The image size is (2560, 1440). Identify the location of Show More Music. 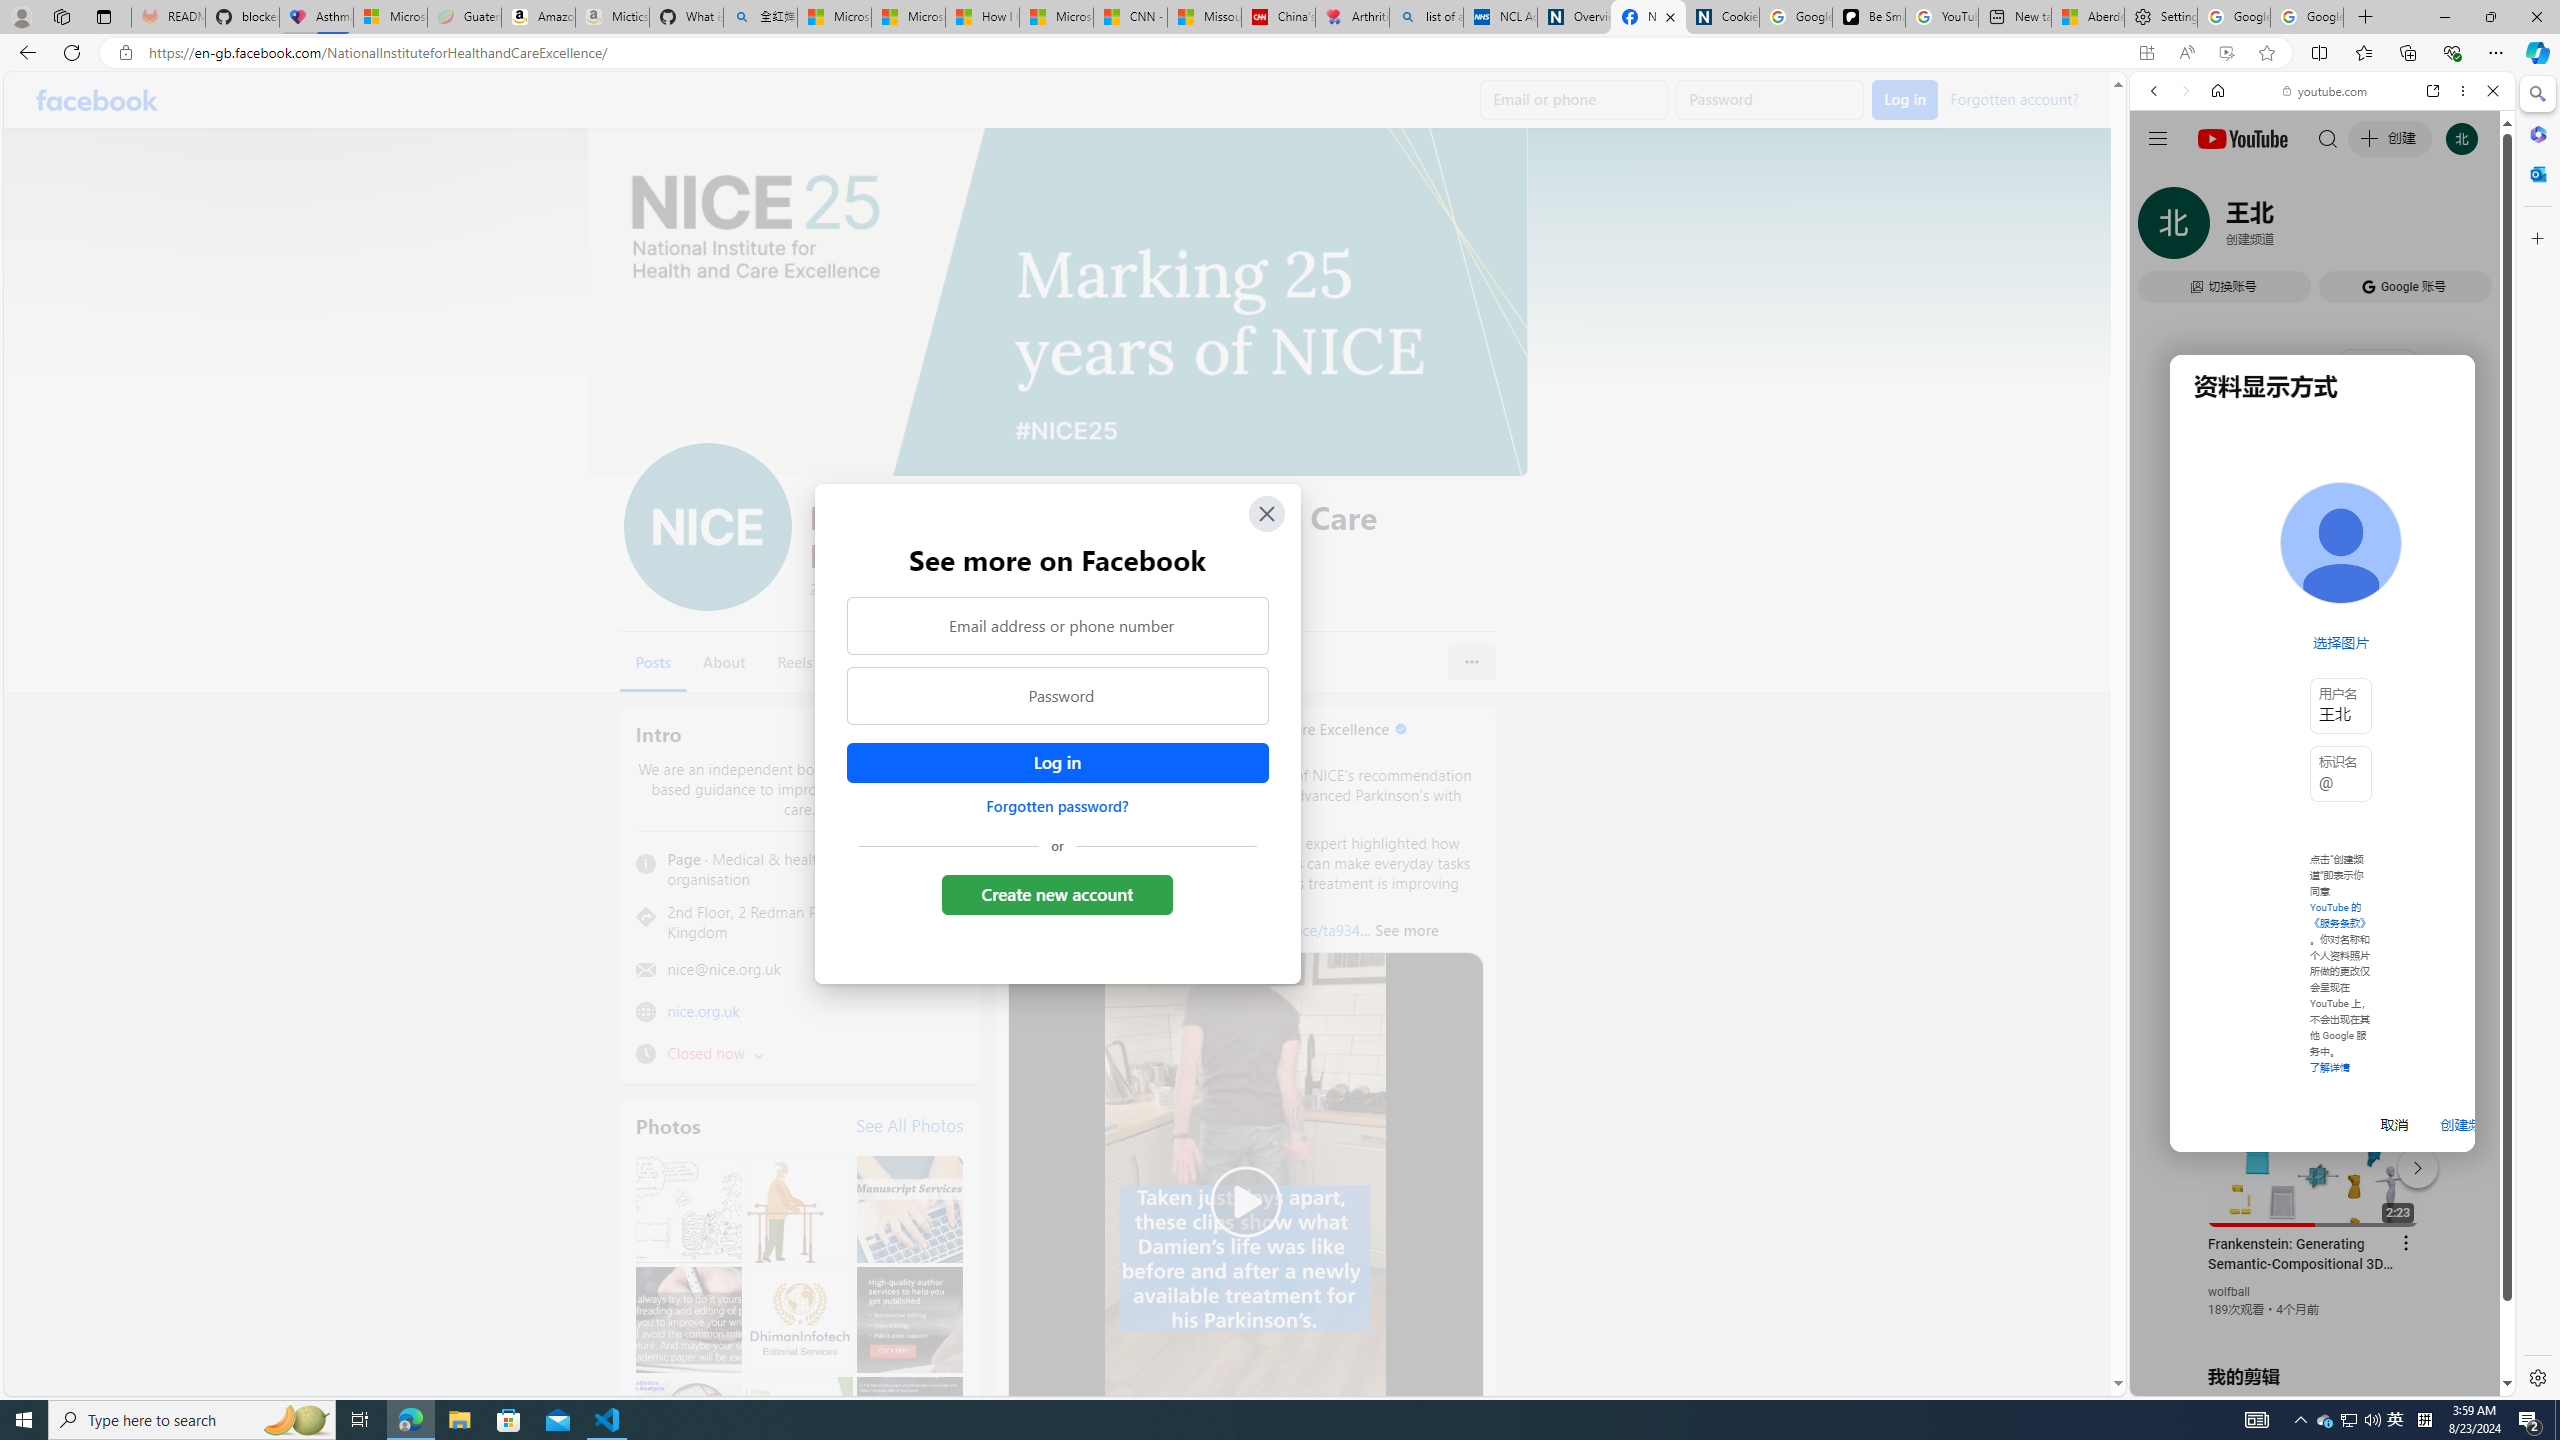
(2444, 546).